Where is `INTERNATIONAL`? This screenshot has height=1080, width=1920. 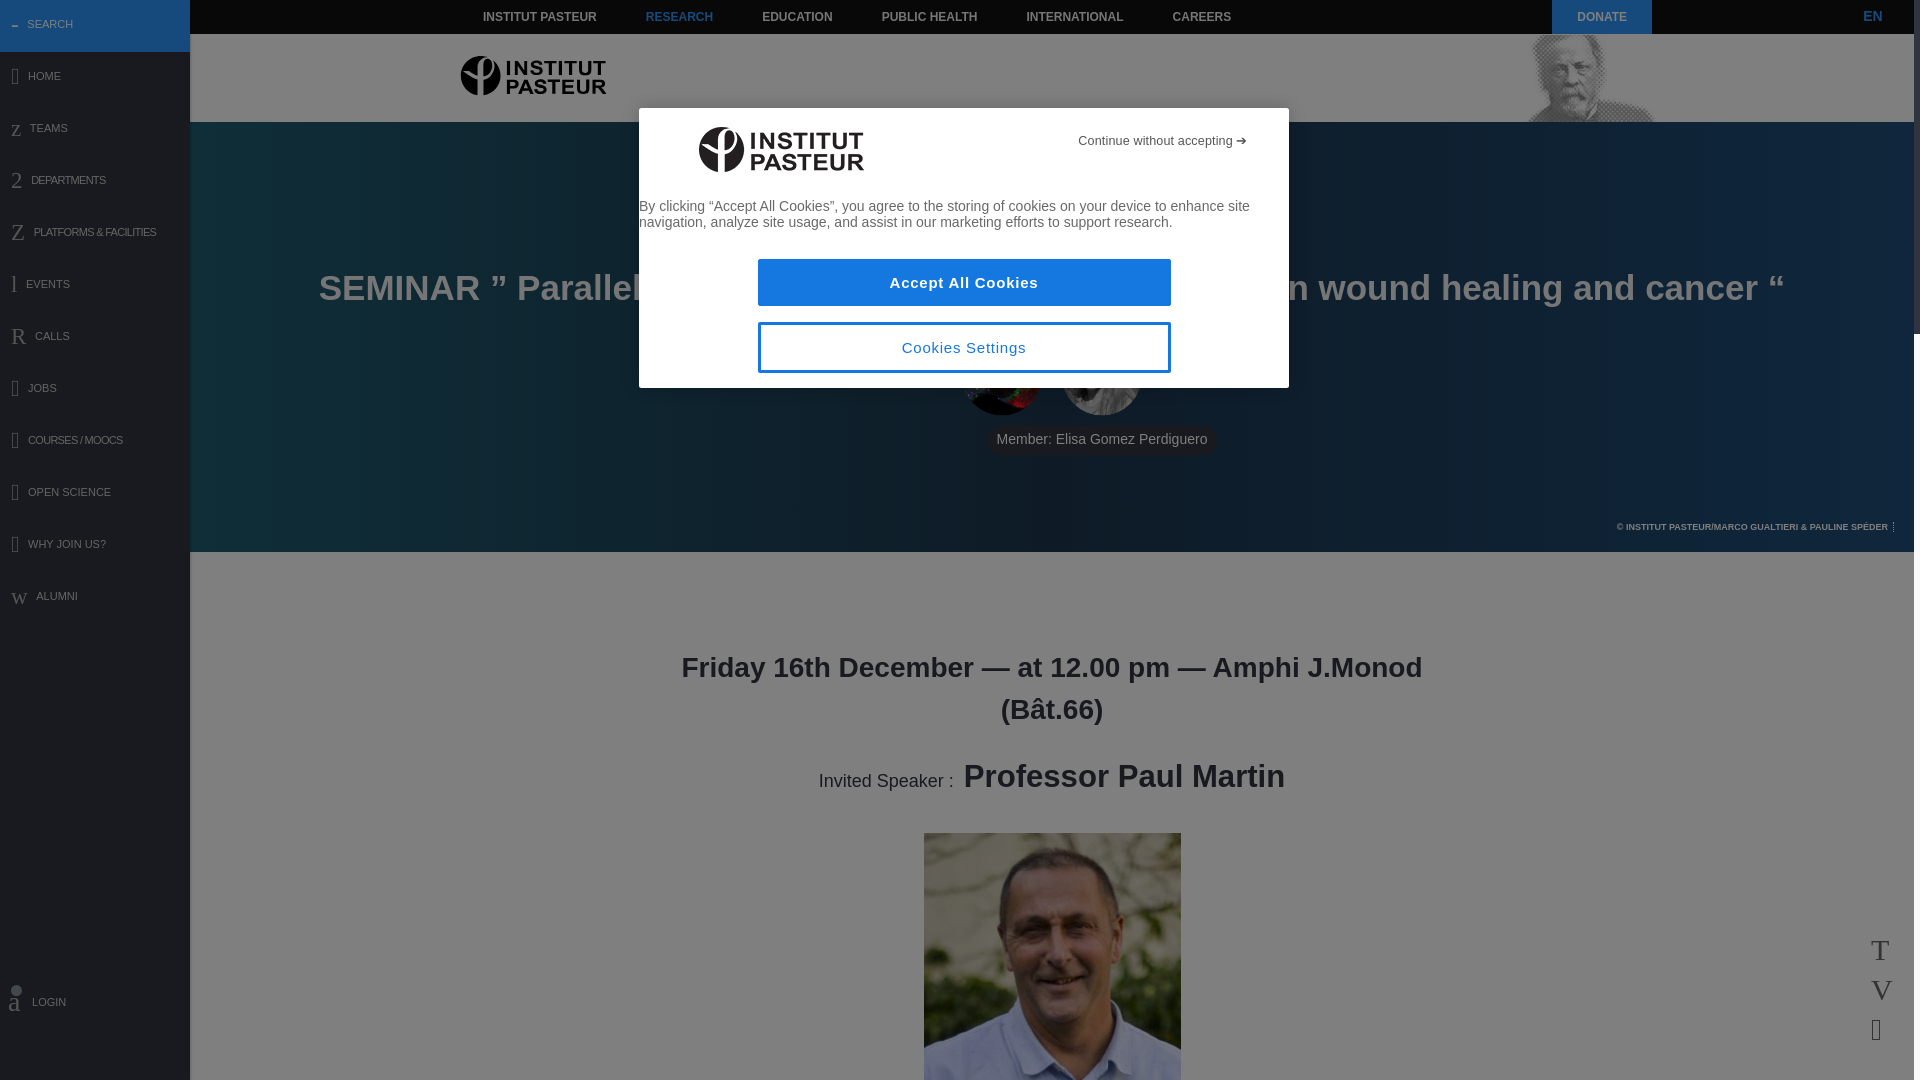 INTERNATIONAL is located at coordinates (1074, 16).